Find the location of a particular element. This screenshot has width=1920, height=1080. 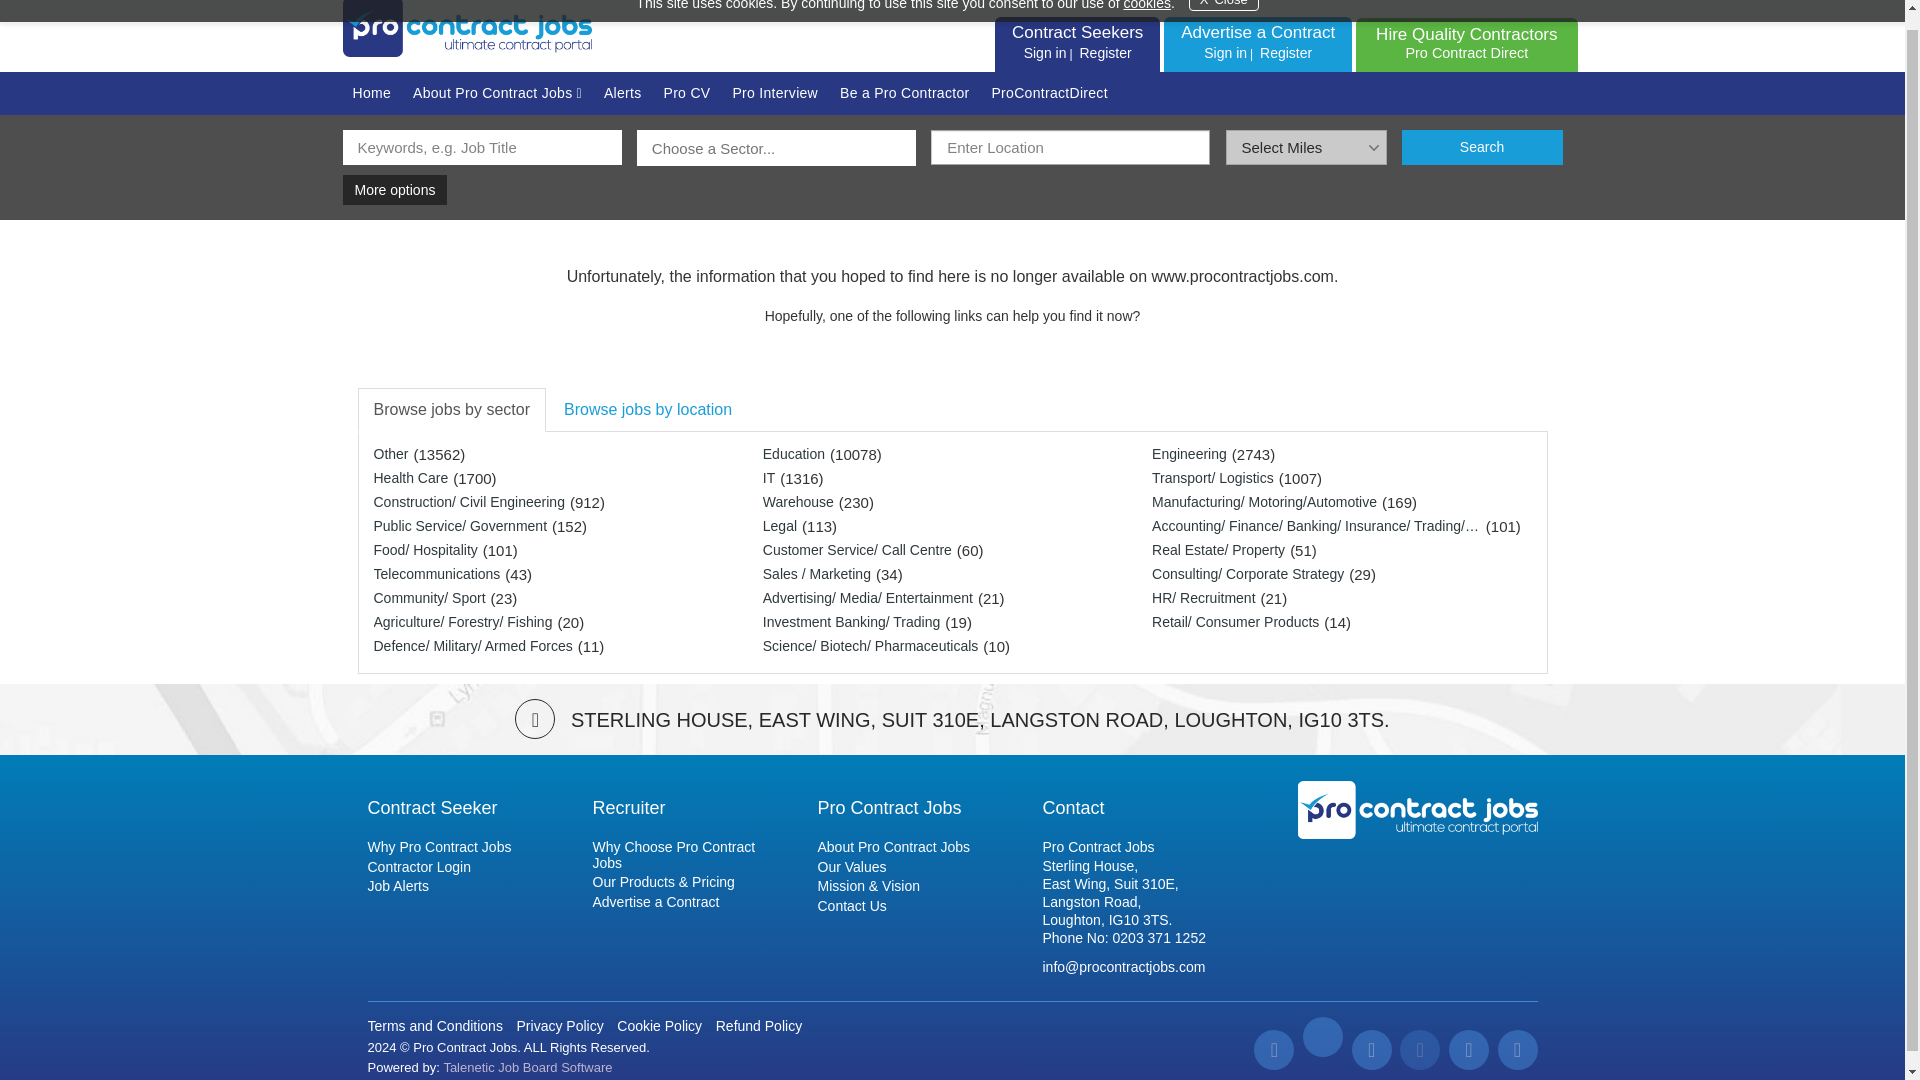

Advertise a Contract is located at coordinates (904, 93).